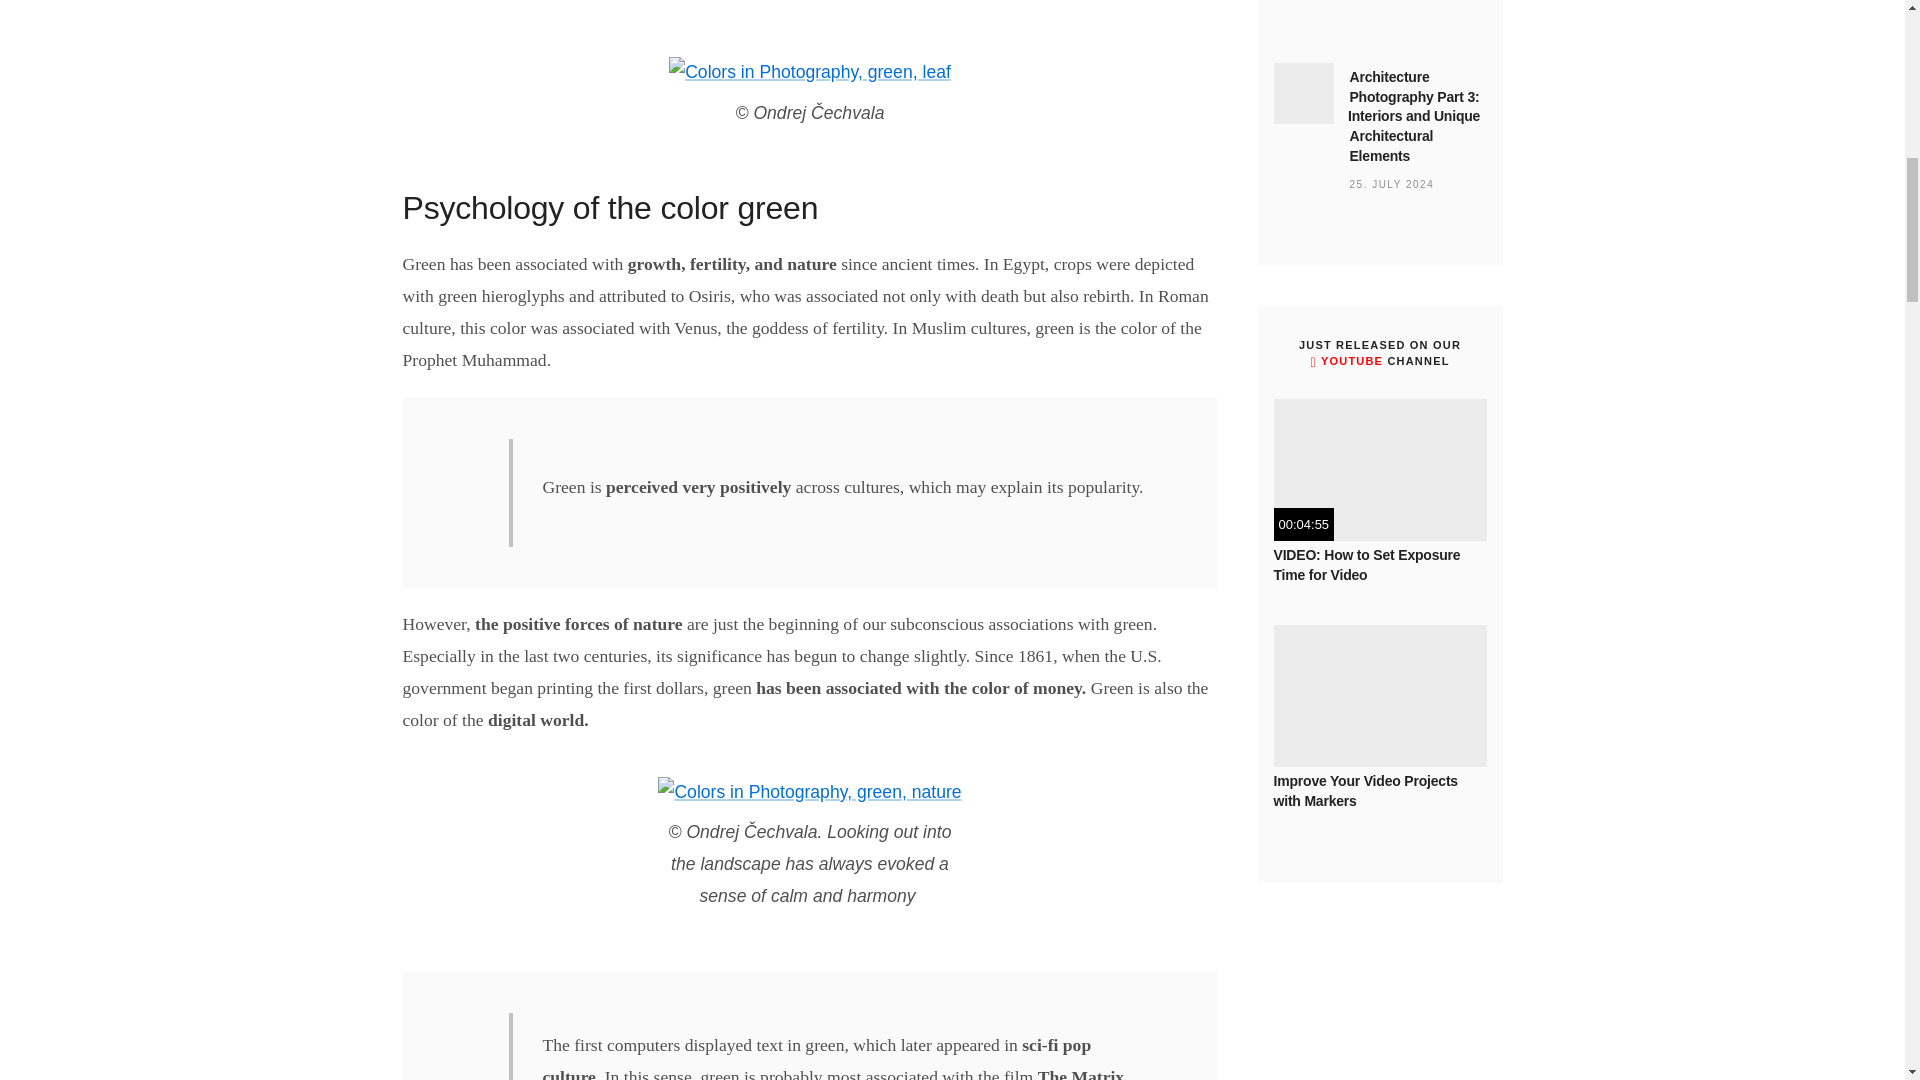 Image resolution: width=1920 pixels, height=1080 pixels. Describe the element at coordinates (1380, 696) in the screenshot. I see `Improve Your Video Projects with Markers` at that location.